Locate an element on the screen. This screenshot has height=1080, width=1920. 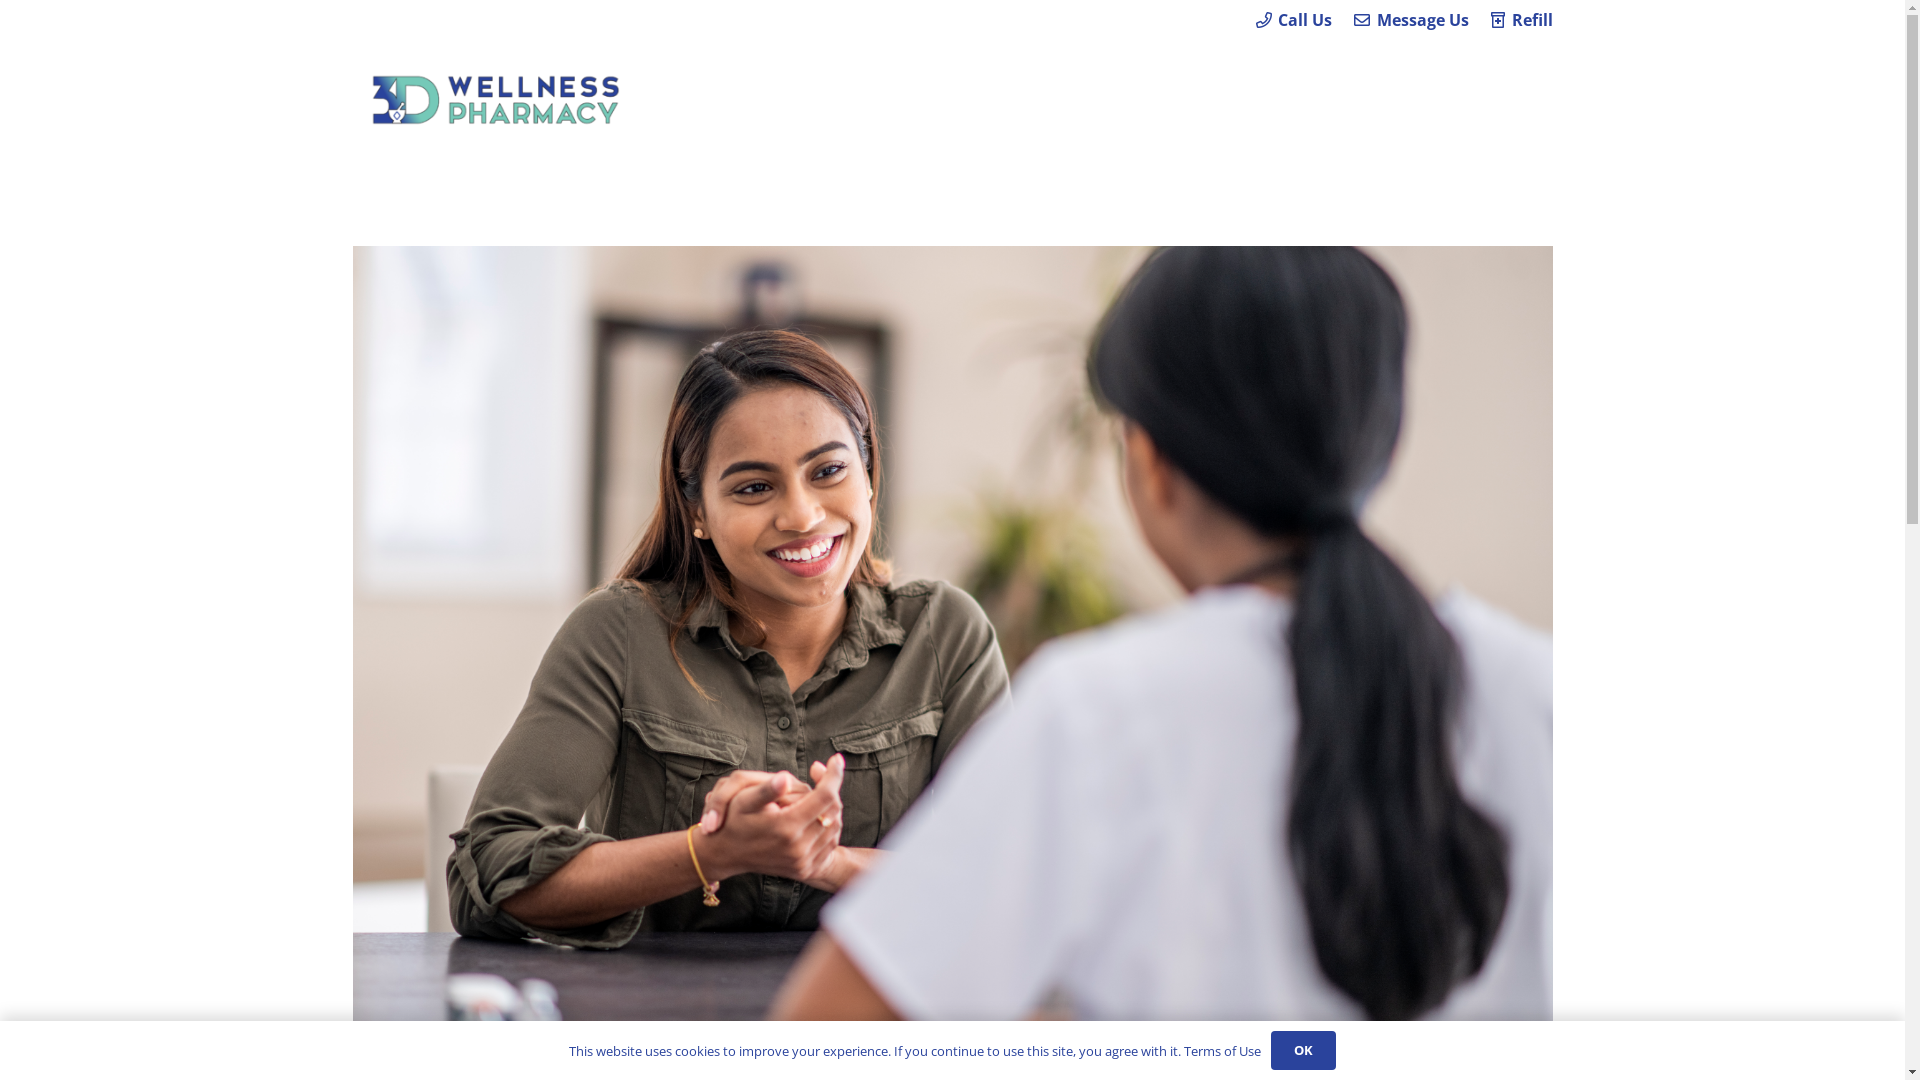
Call Us is located at coordinates (1294, 20).